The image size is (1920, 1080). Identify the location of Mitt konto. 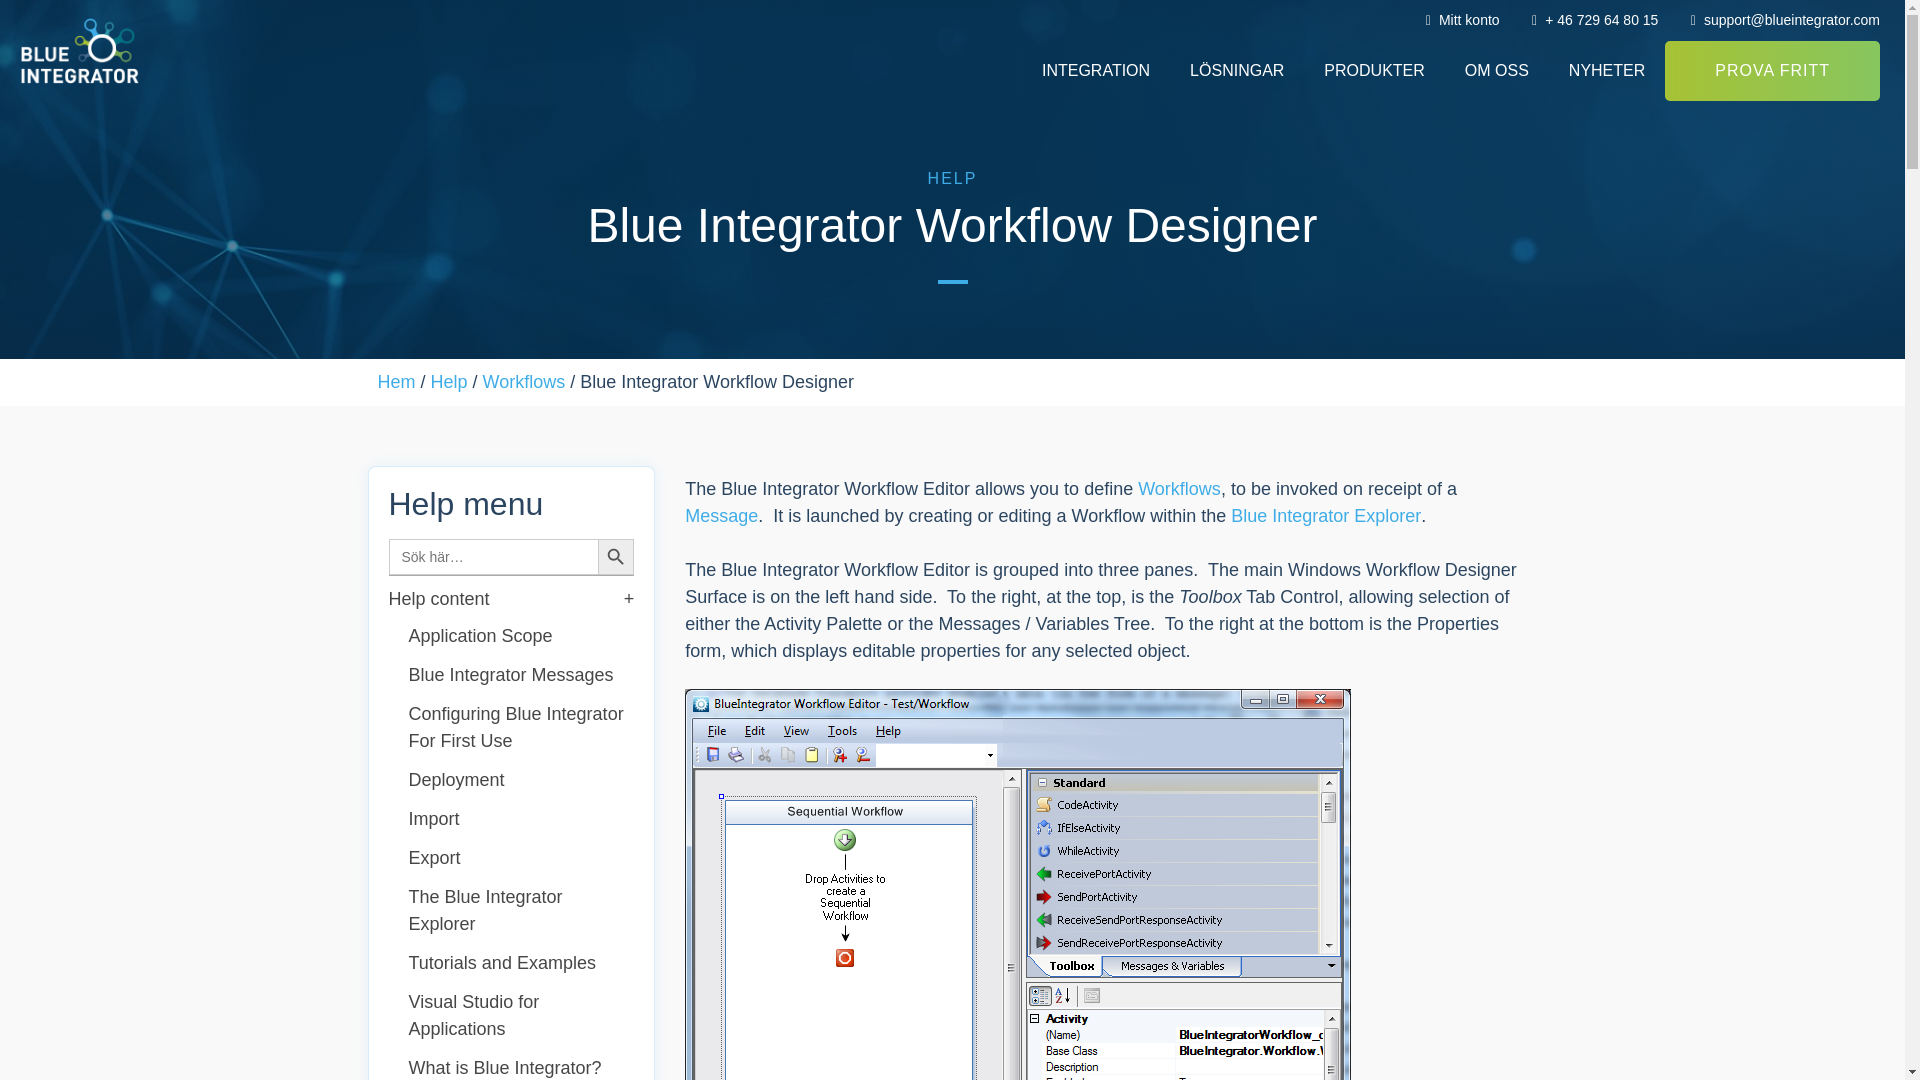
(1456, 20).